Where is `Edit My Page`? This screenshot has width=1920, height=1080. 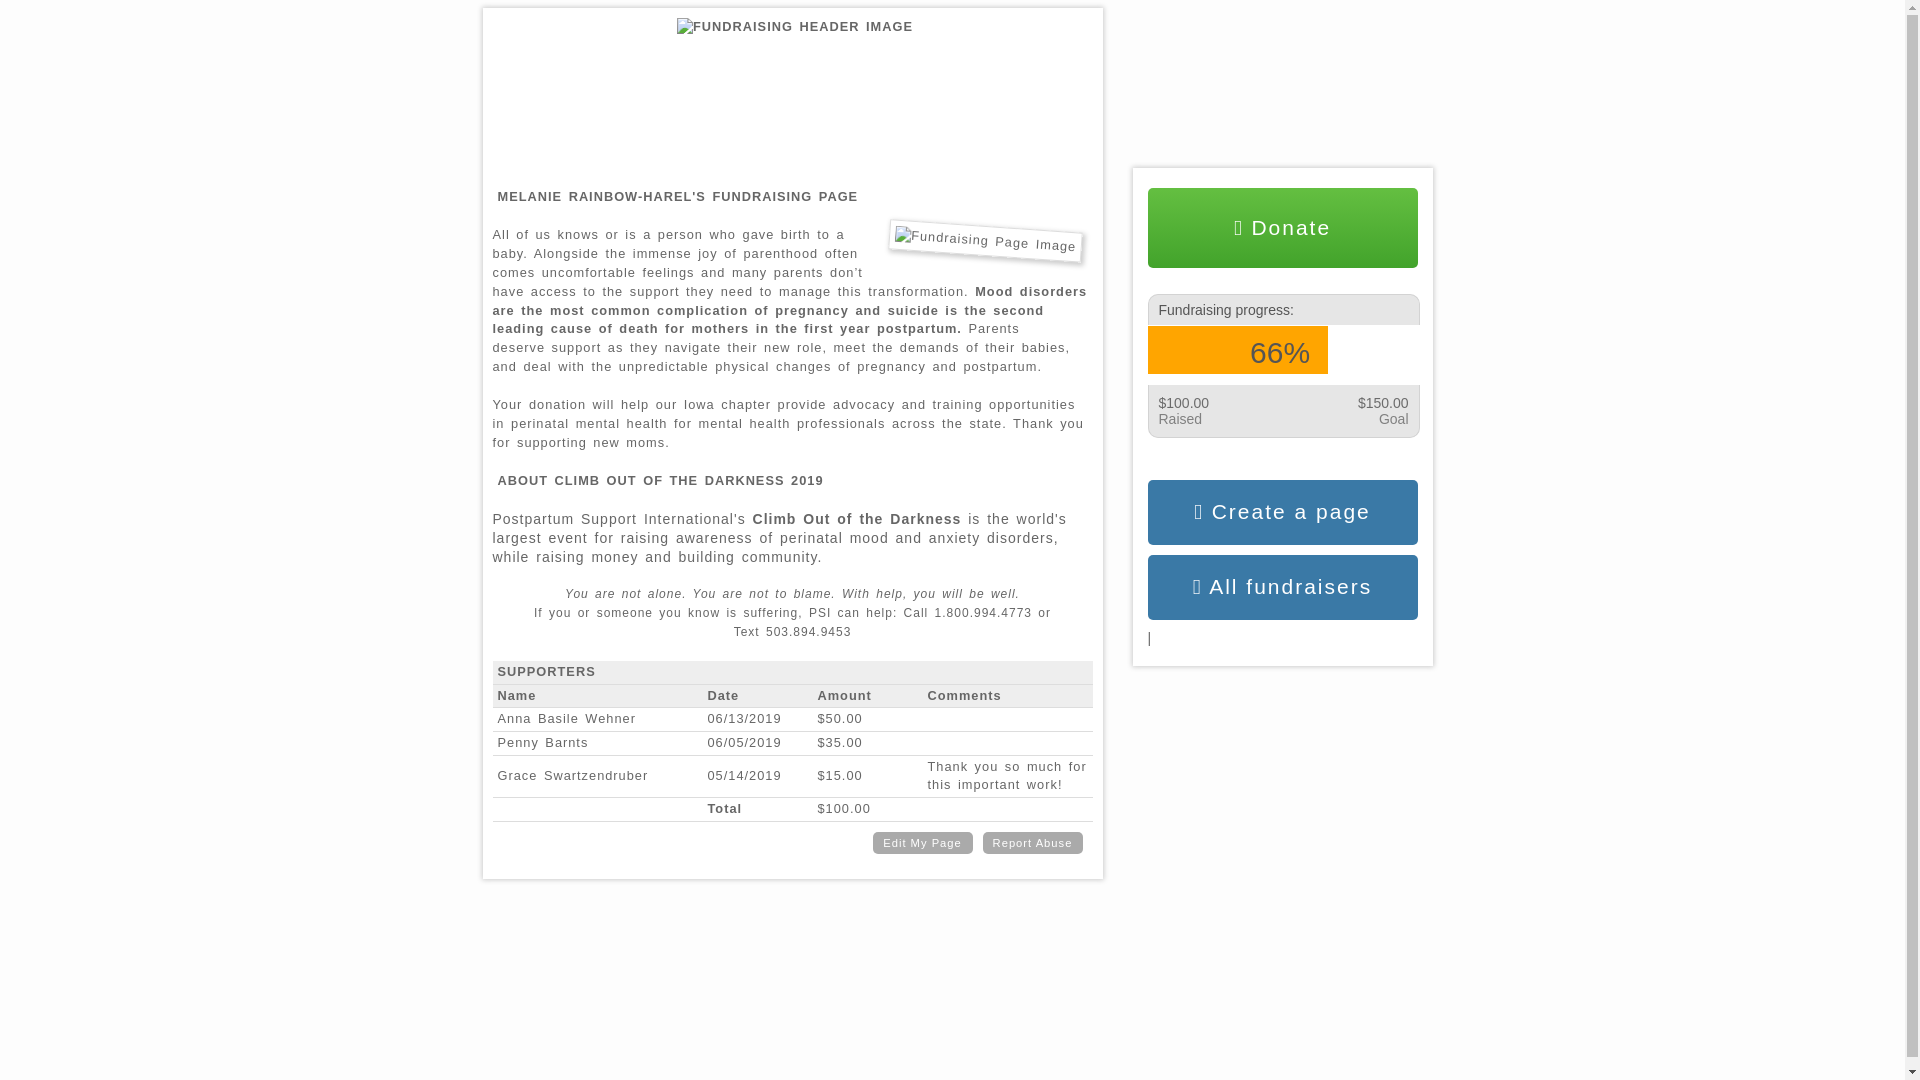 Edit My Page is located at coordinates (921, 842).